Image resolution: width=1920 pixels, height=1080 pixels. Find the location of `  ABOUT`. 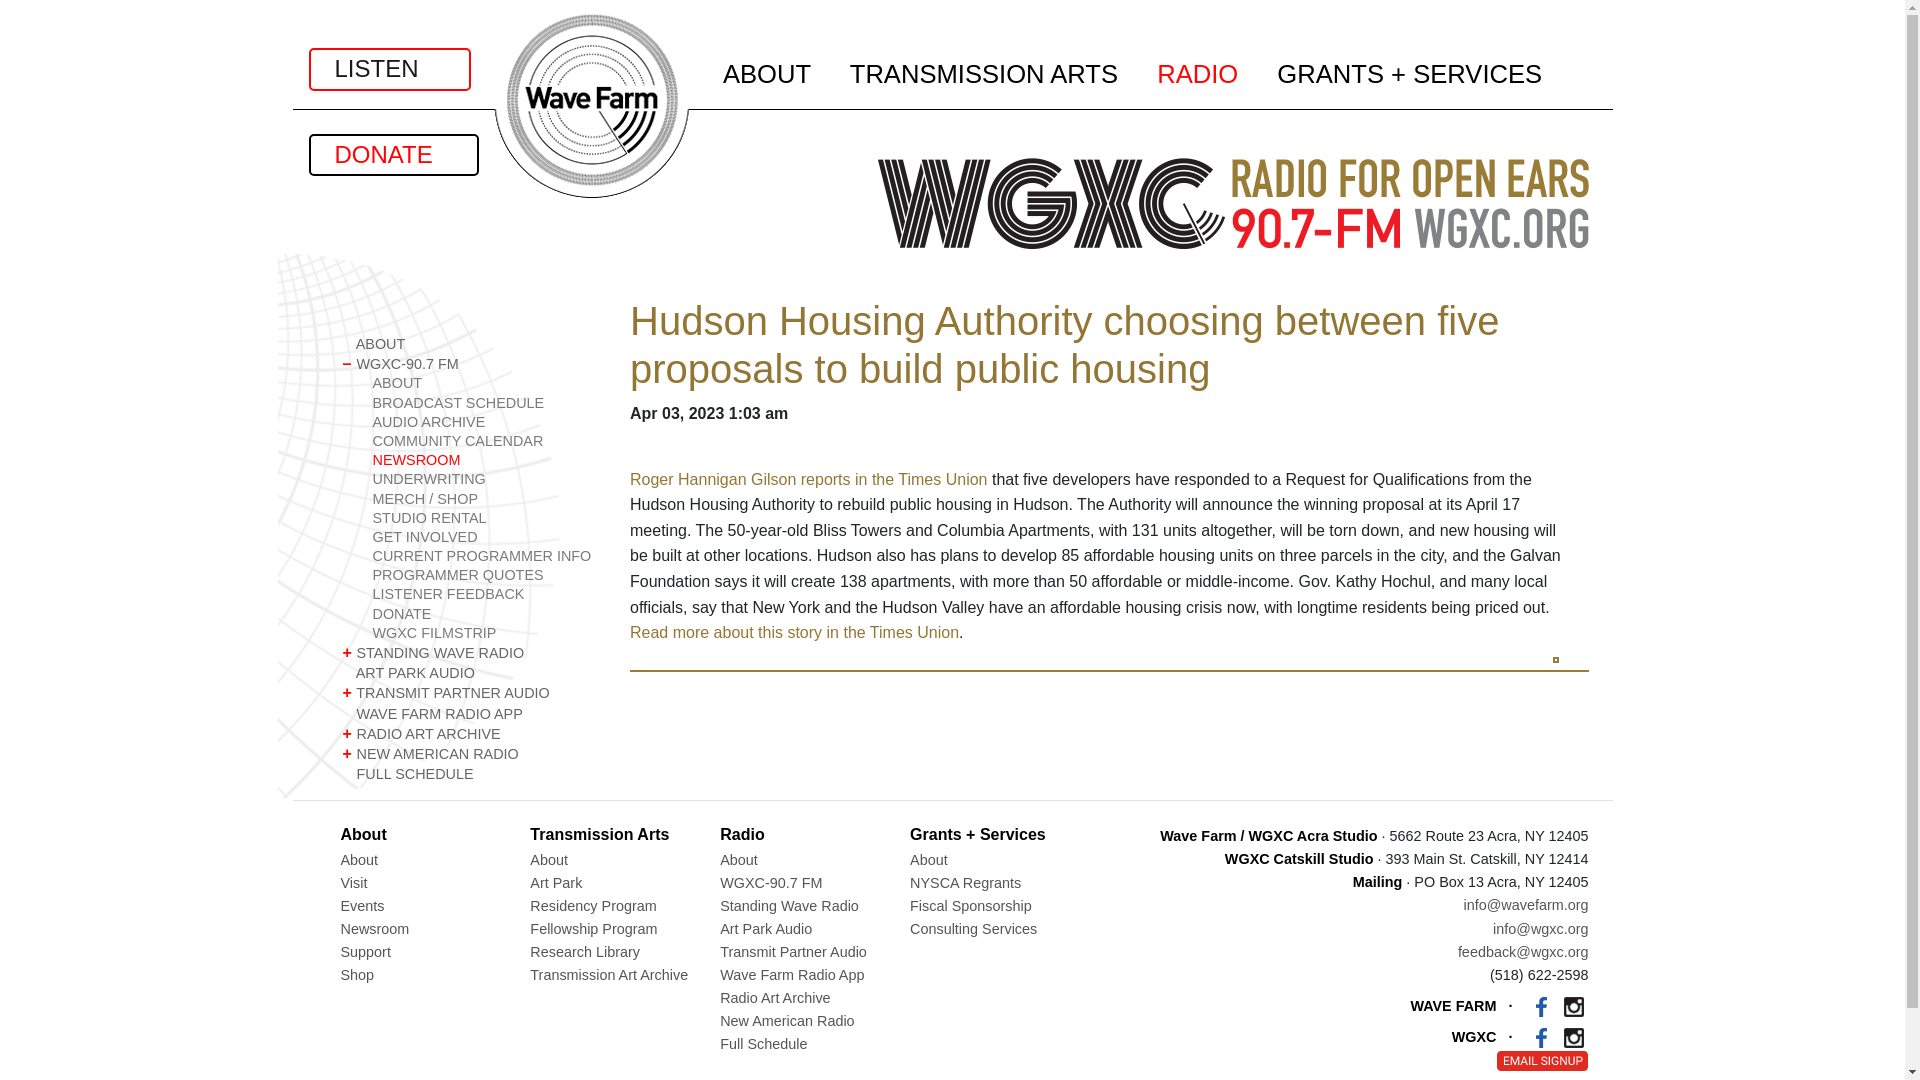

  ABOUT is located at coordinates (469, 344).